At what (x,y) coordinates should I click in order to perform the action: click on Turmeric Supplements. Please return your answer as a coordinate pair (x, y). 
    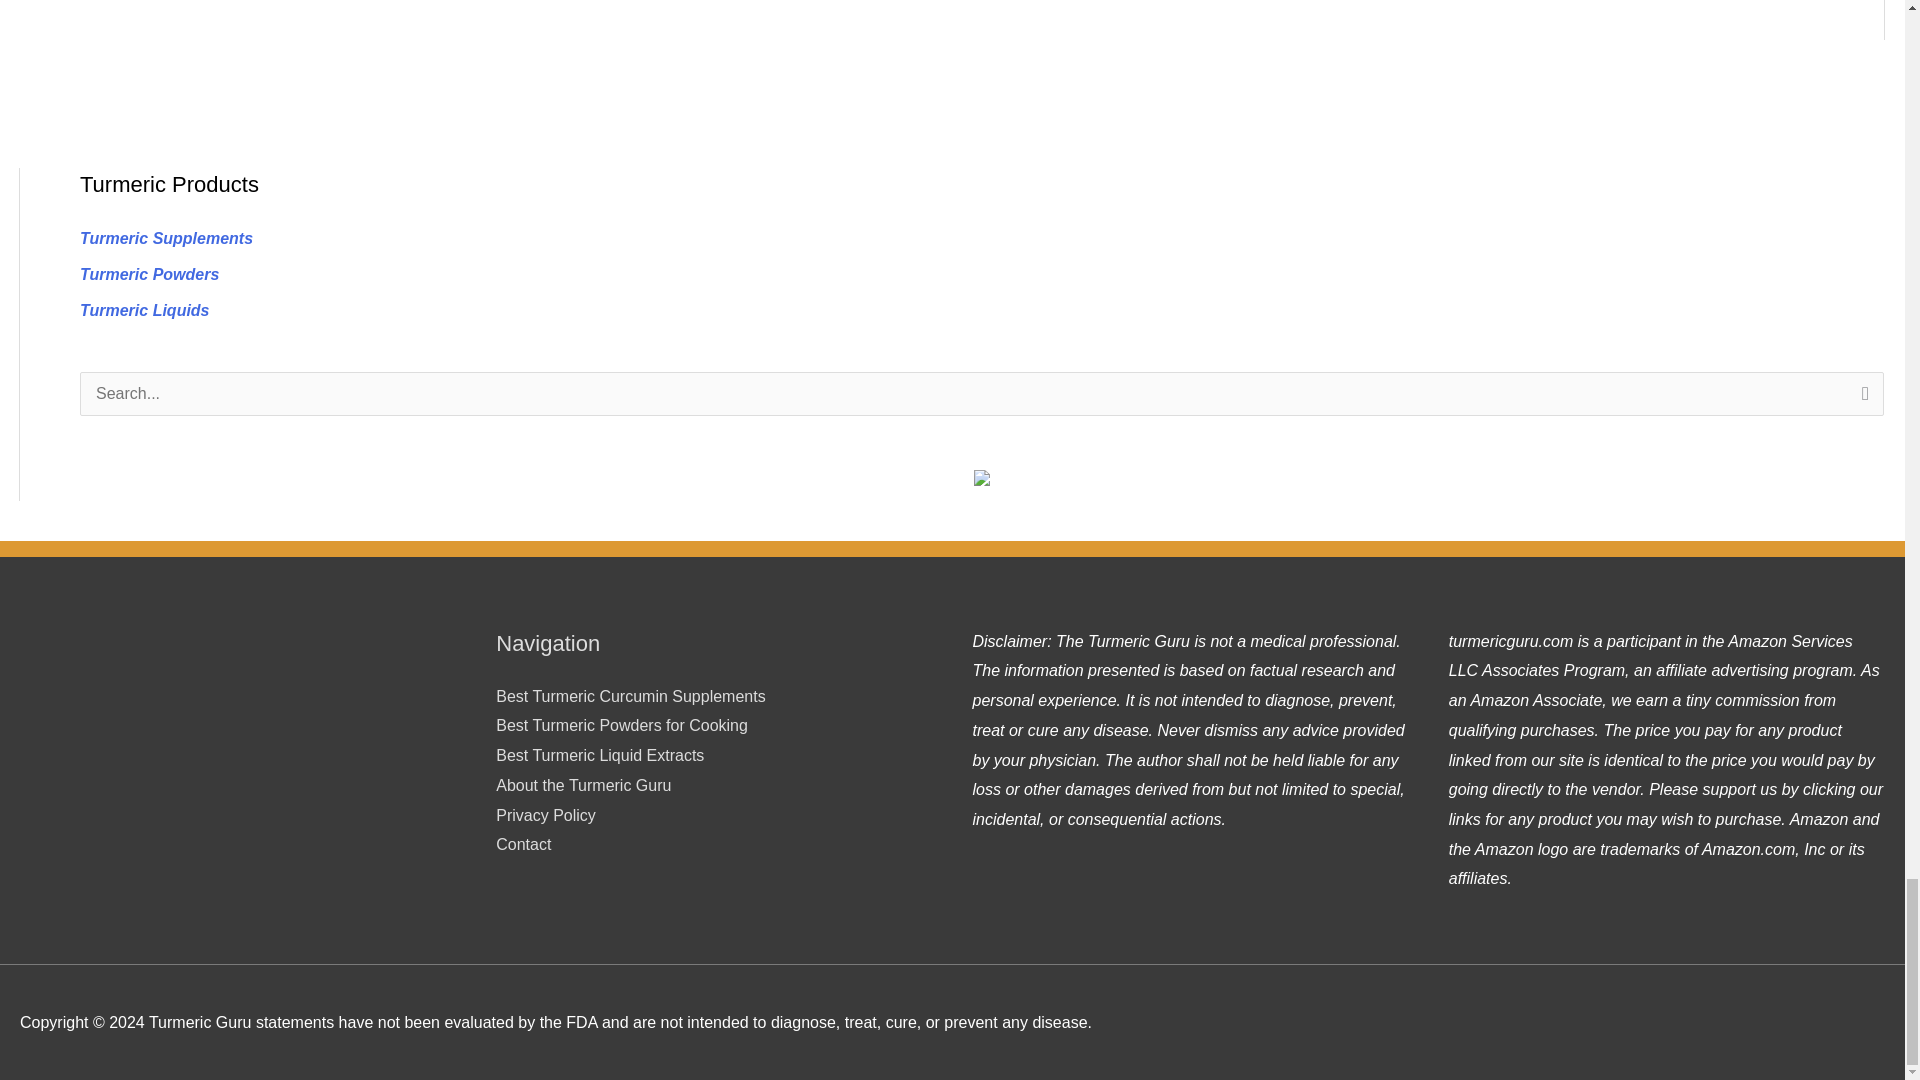
    Looking at the image, I should click on (166, 238).